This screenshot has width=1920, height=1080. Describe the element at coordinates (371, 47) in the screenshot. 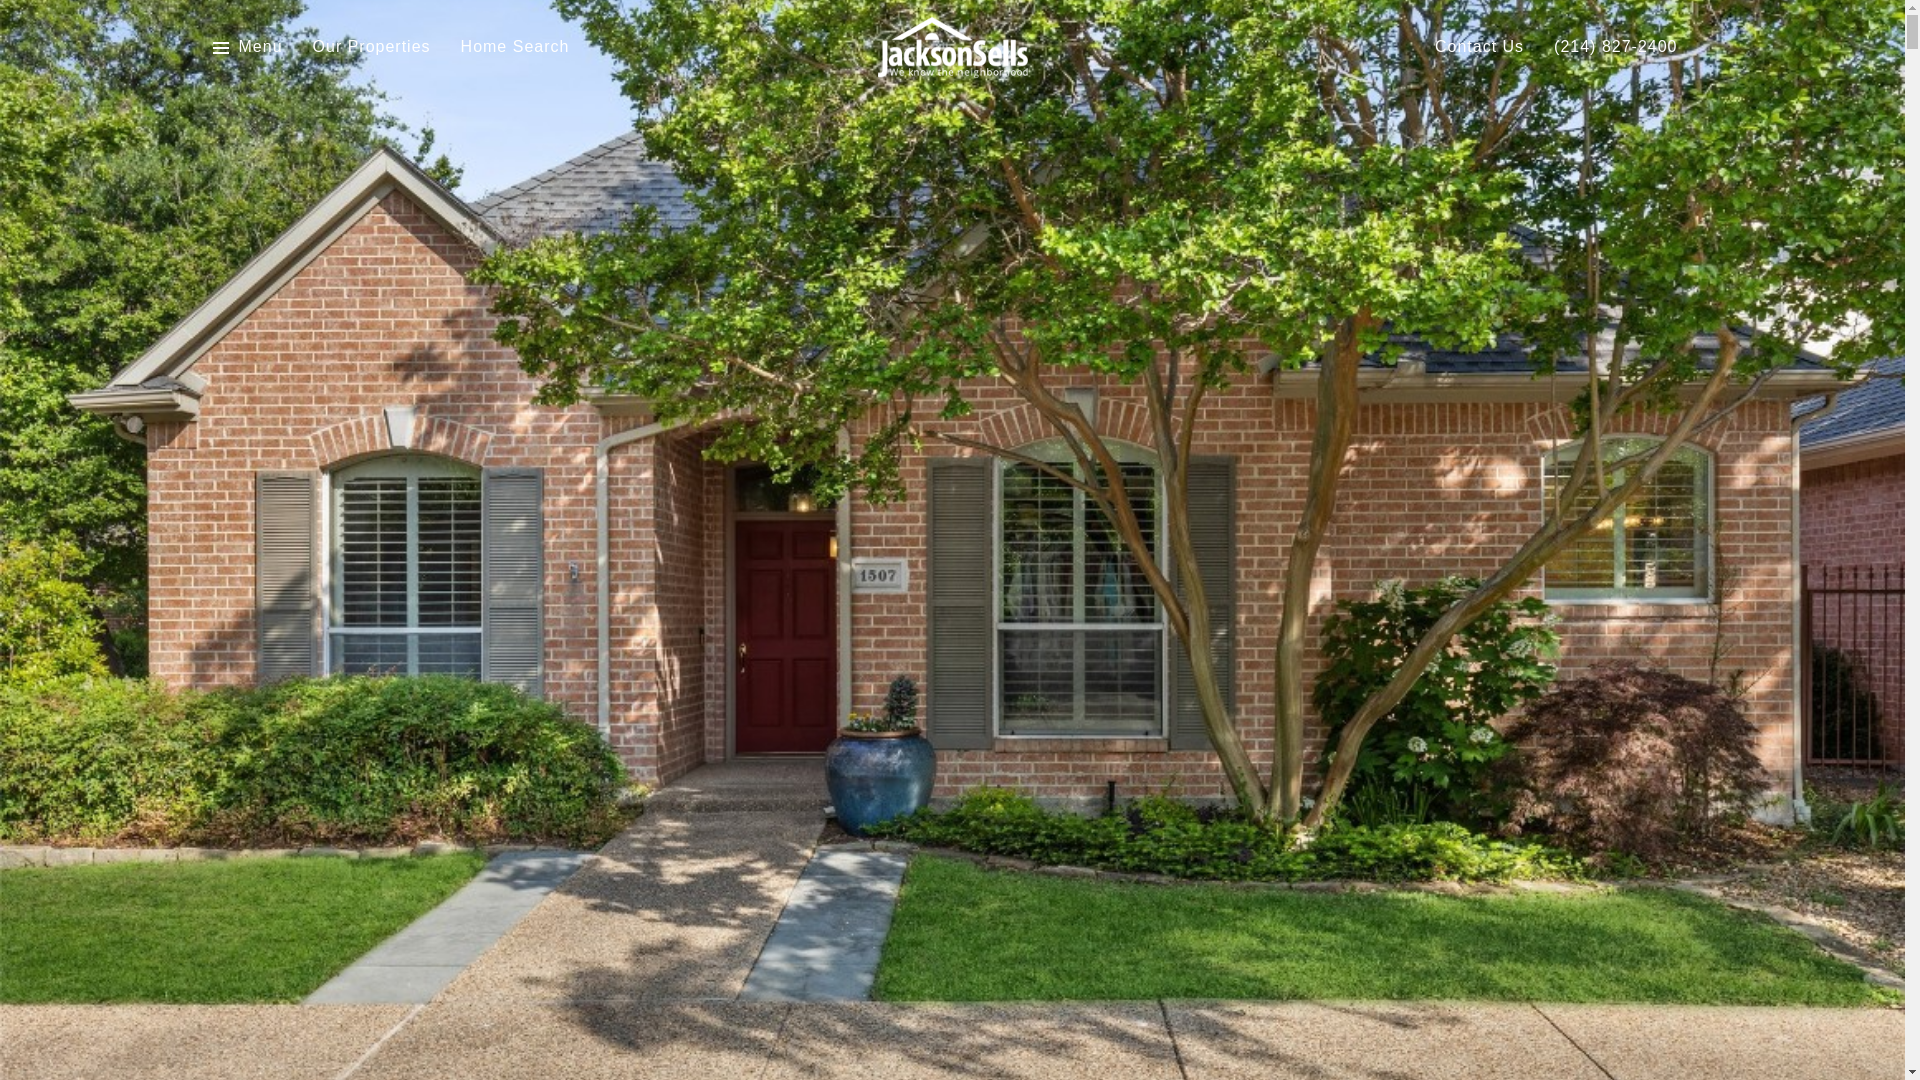

I see `Our Properties` at that location.